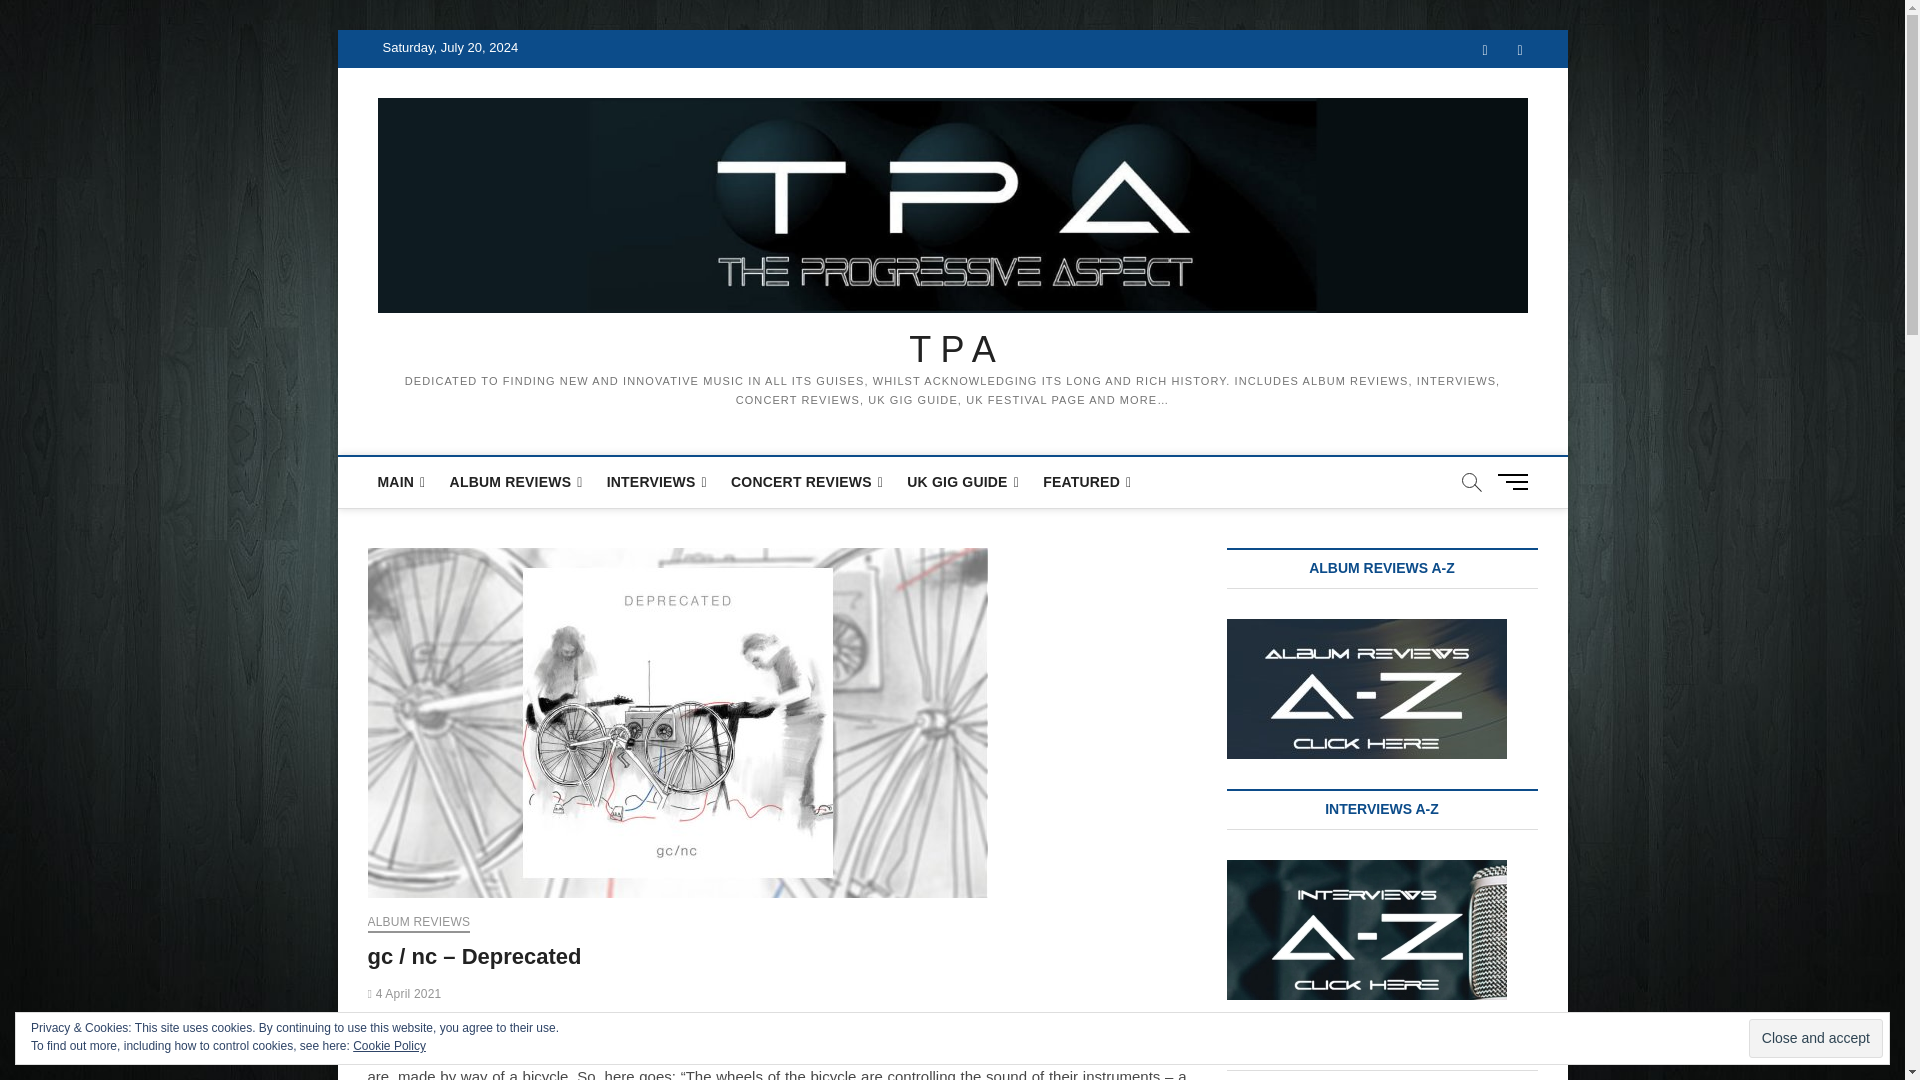 The image size is (1920, 1080). What do you see at coordinates (962, 482) in the screenshot?
I see `UK GIG GUIDE` at bounding box center [962, 482].